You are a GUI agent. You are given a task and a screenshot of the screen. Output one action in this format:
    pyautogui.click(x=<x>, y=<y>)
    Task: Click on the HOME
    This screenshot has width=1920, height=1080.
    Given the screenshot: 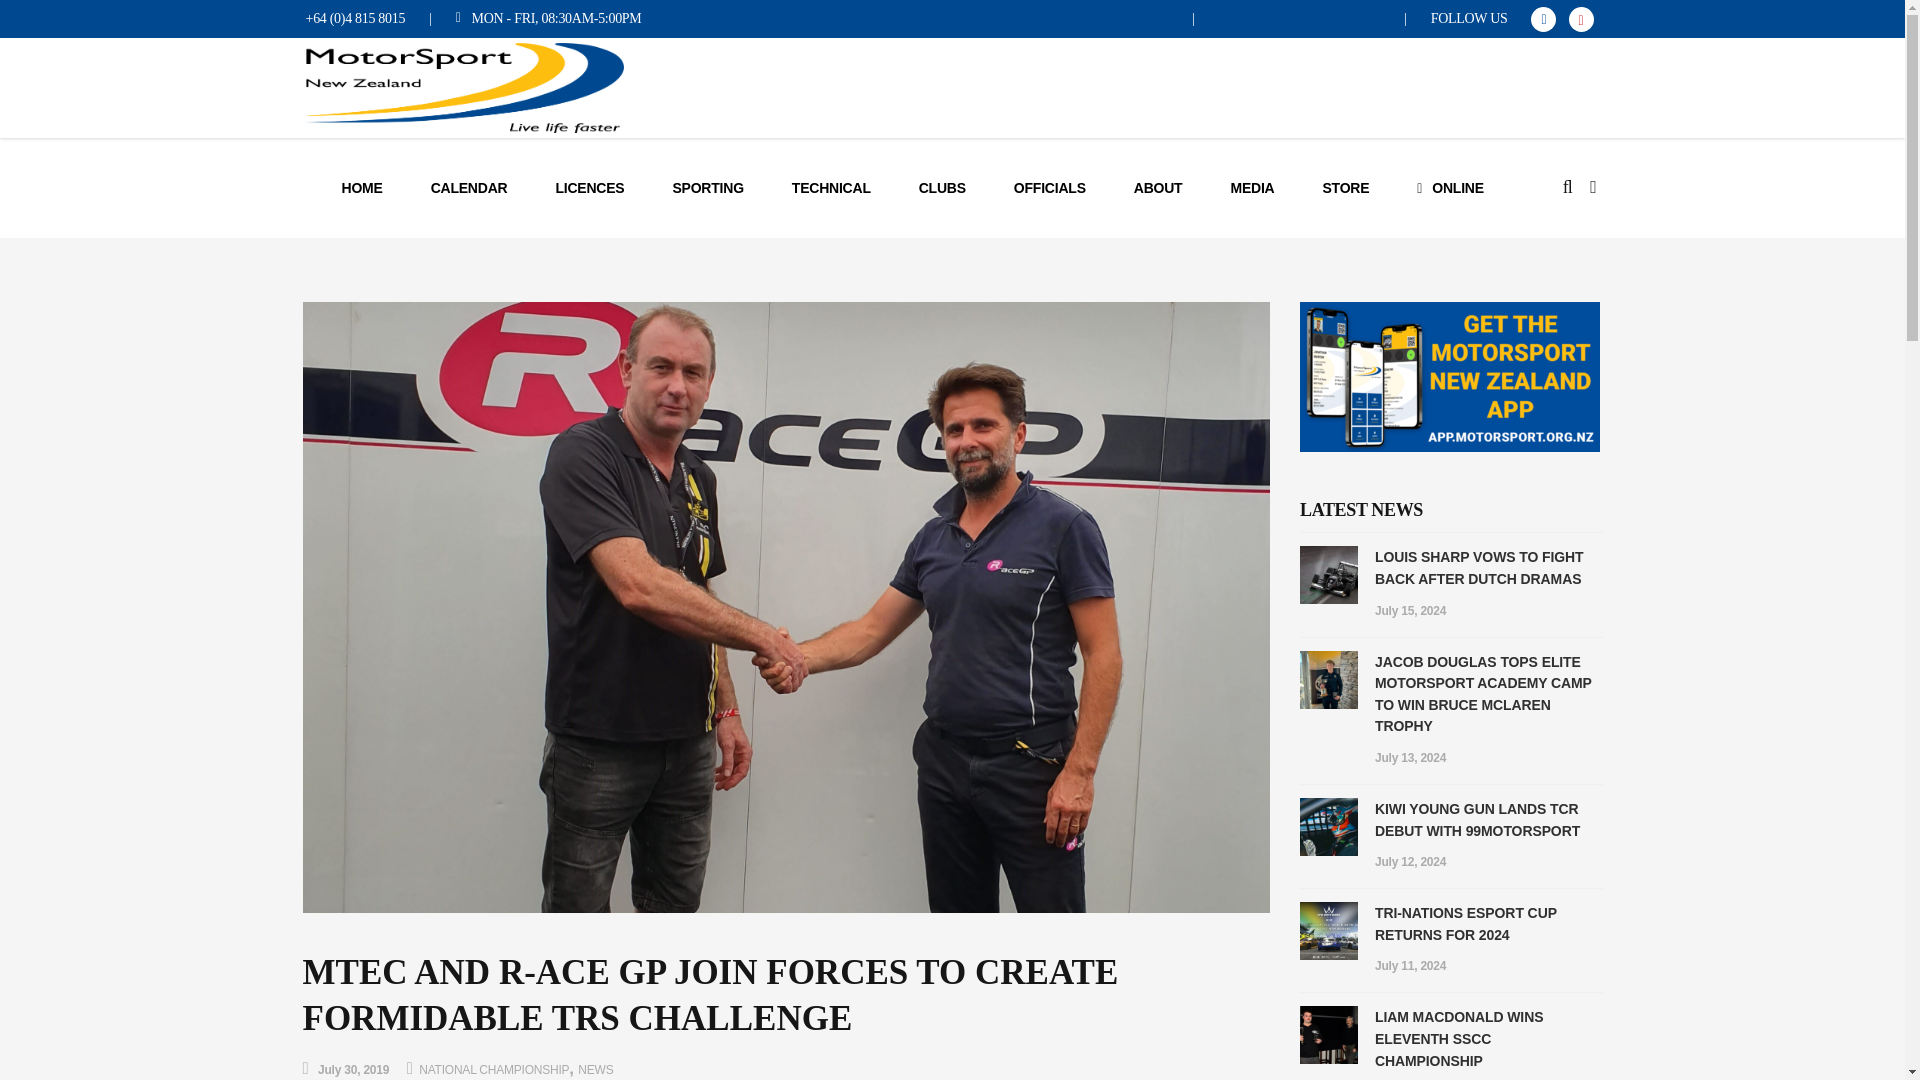 What is the action you would take?
    pyautogui.click(x=362, y=188)
    